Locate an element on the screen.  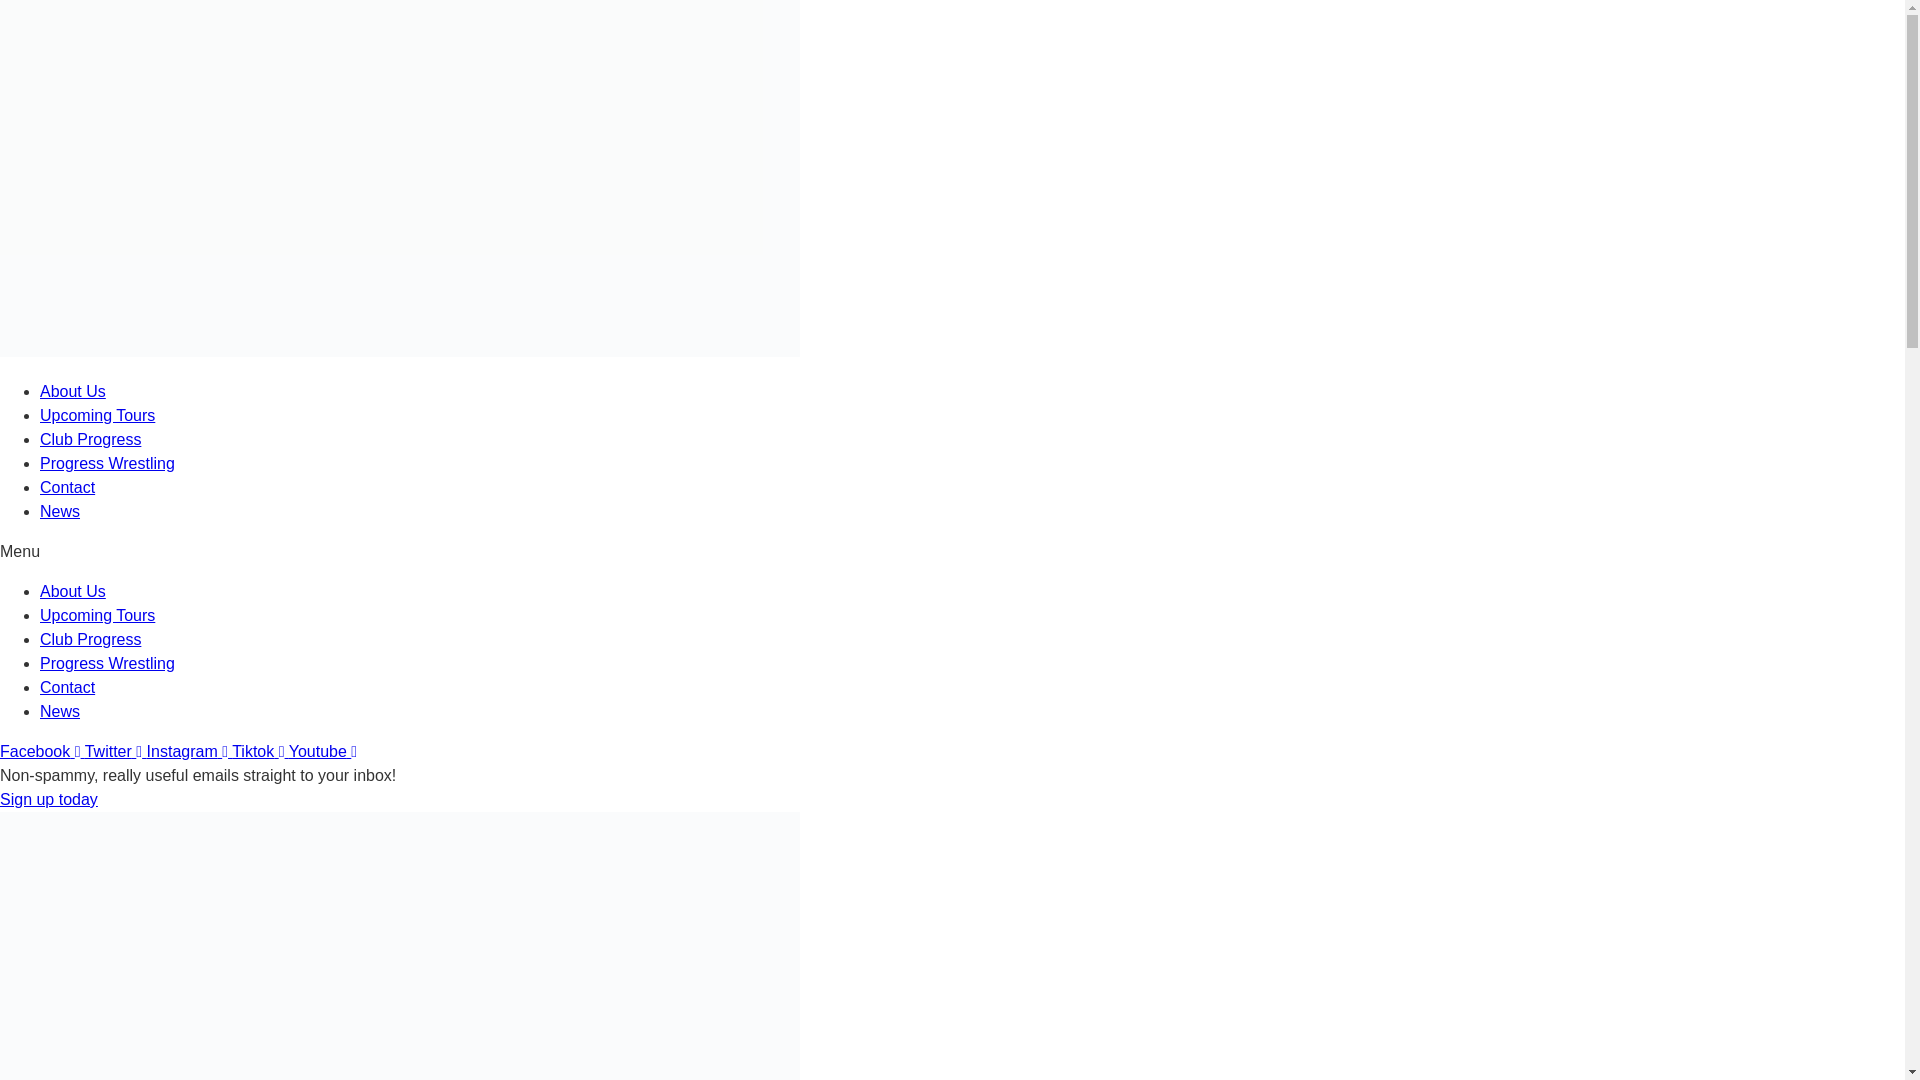
Tiktok is located at coordinates (260, 752).